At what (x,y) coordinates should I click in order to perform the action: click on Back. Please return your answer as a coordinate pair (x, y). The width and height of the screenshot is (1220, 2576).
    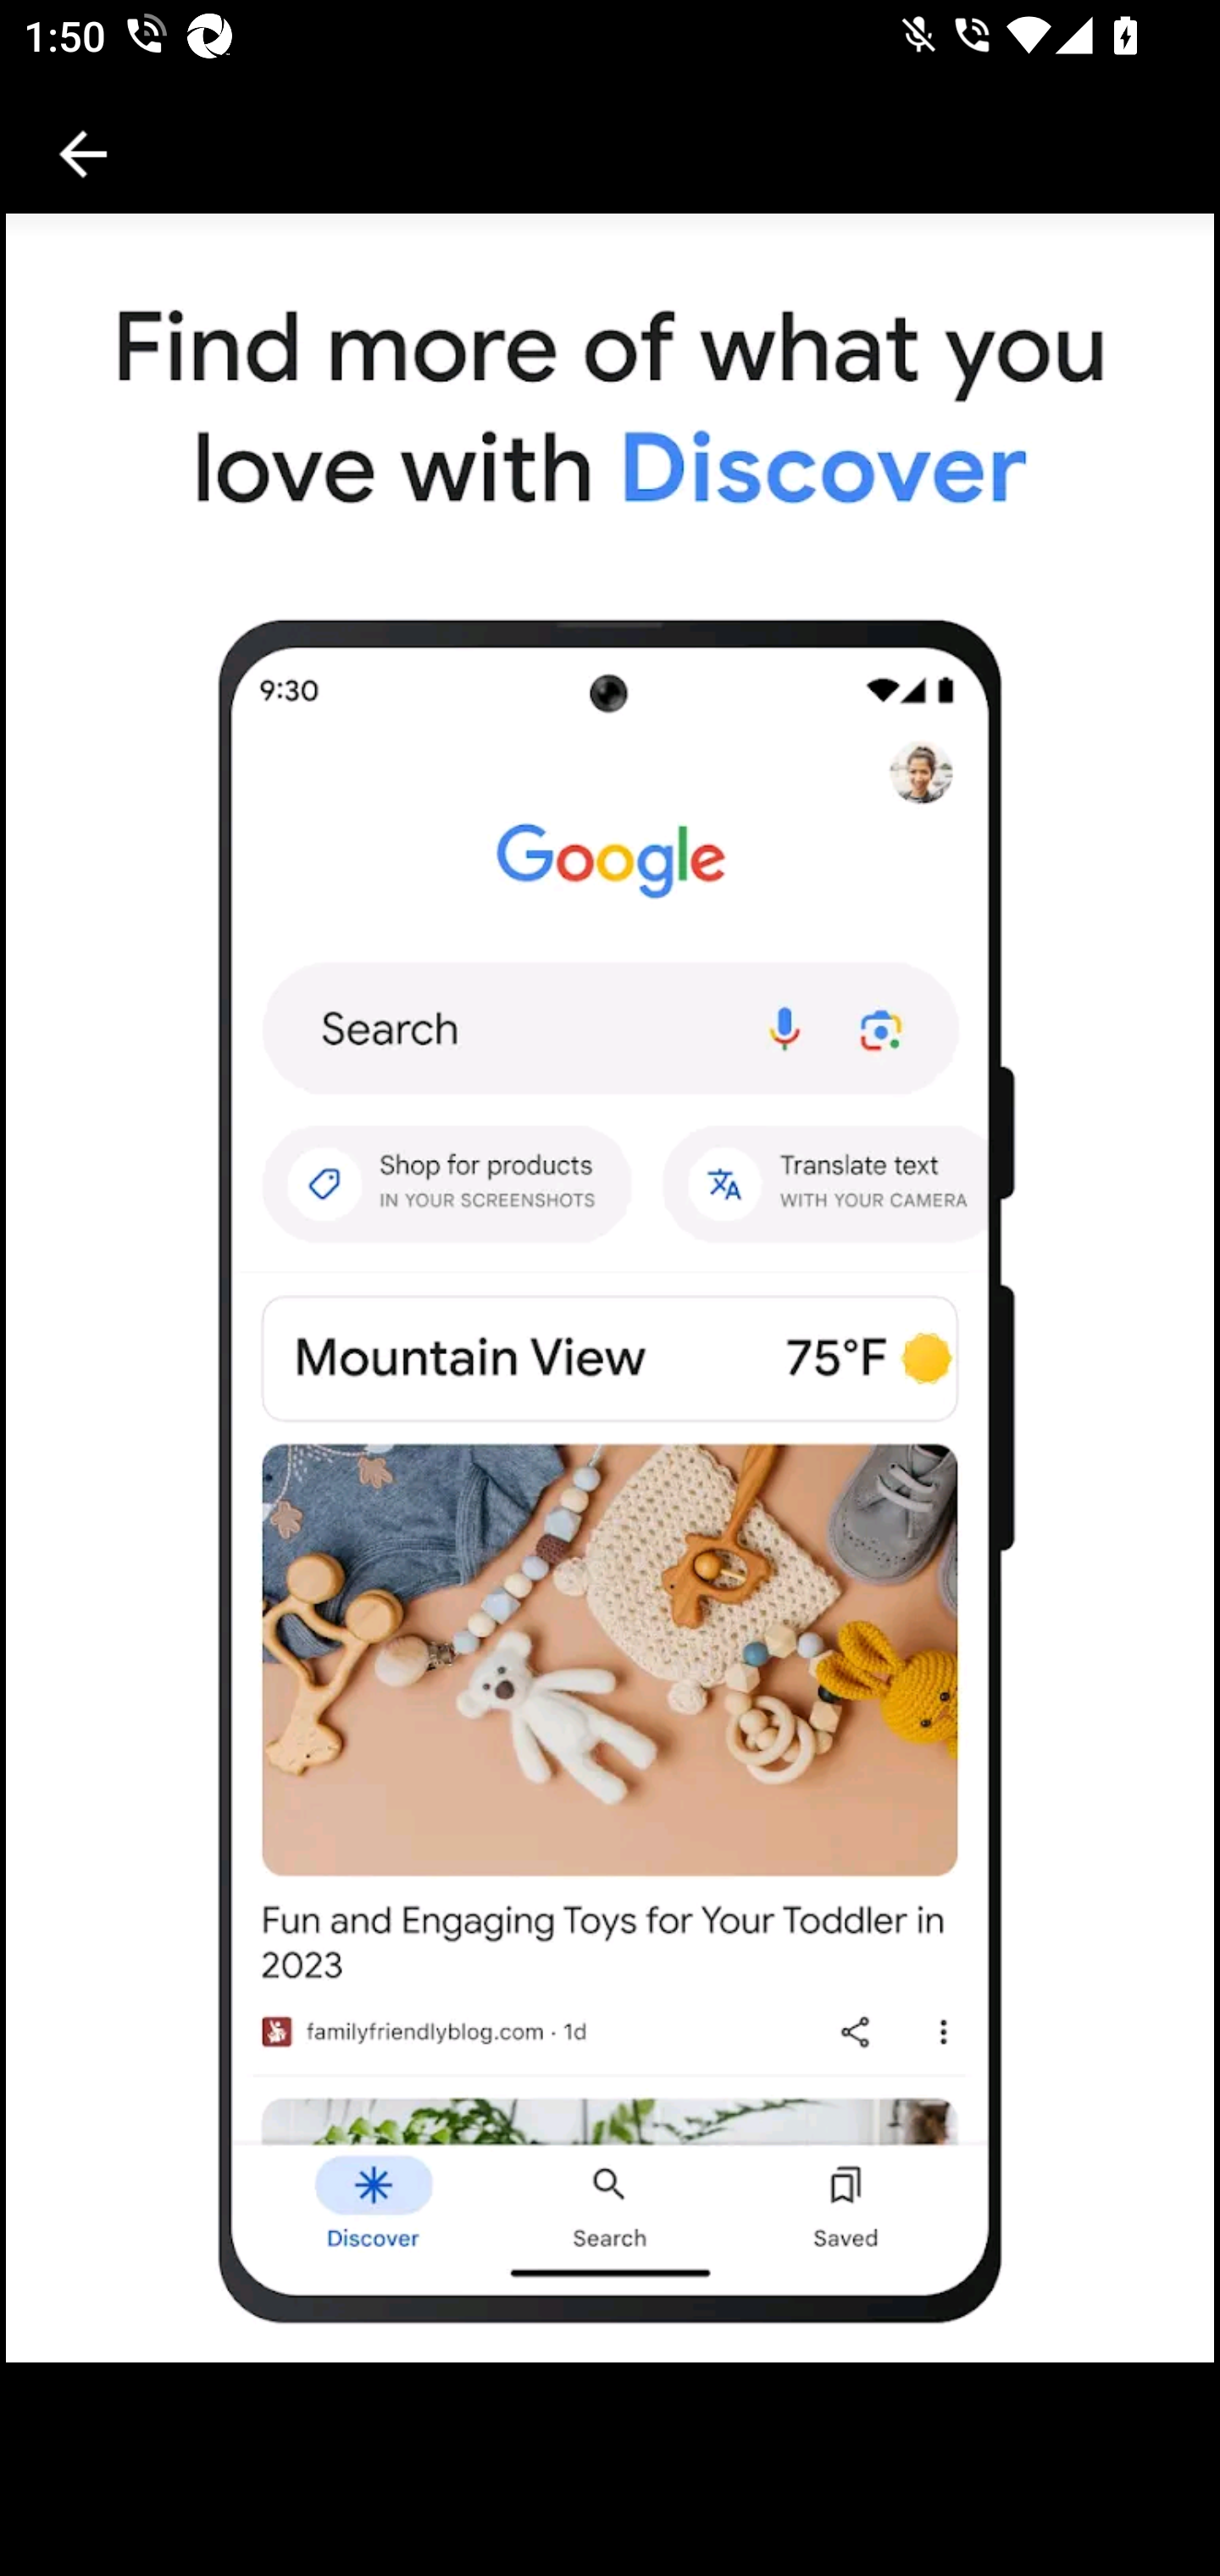
    Looking at the image, I should click on (83, 154).